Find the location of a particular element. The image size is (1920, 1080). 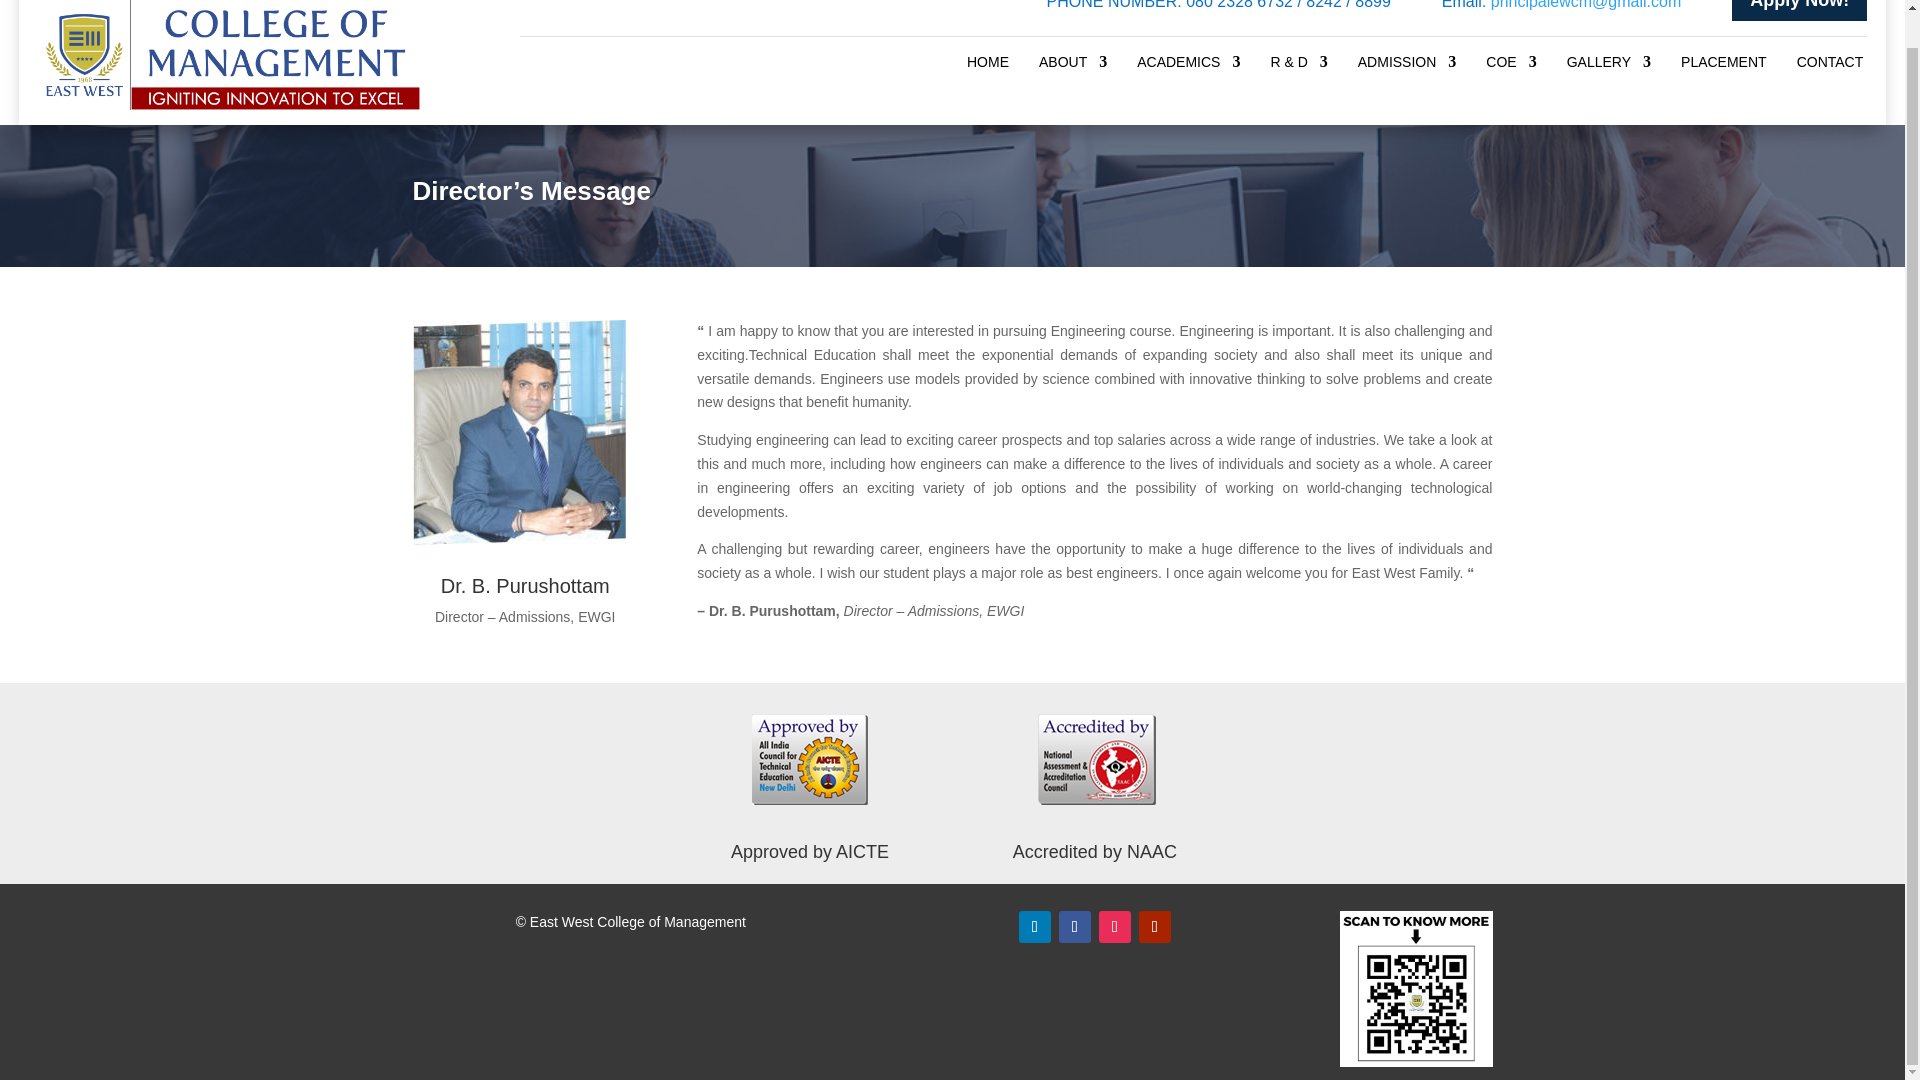

PLACEMENT is located at coordinates (1724, 66).